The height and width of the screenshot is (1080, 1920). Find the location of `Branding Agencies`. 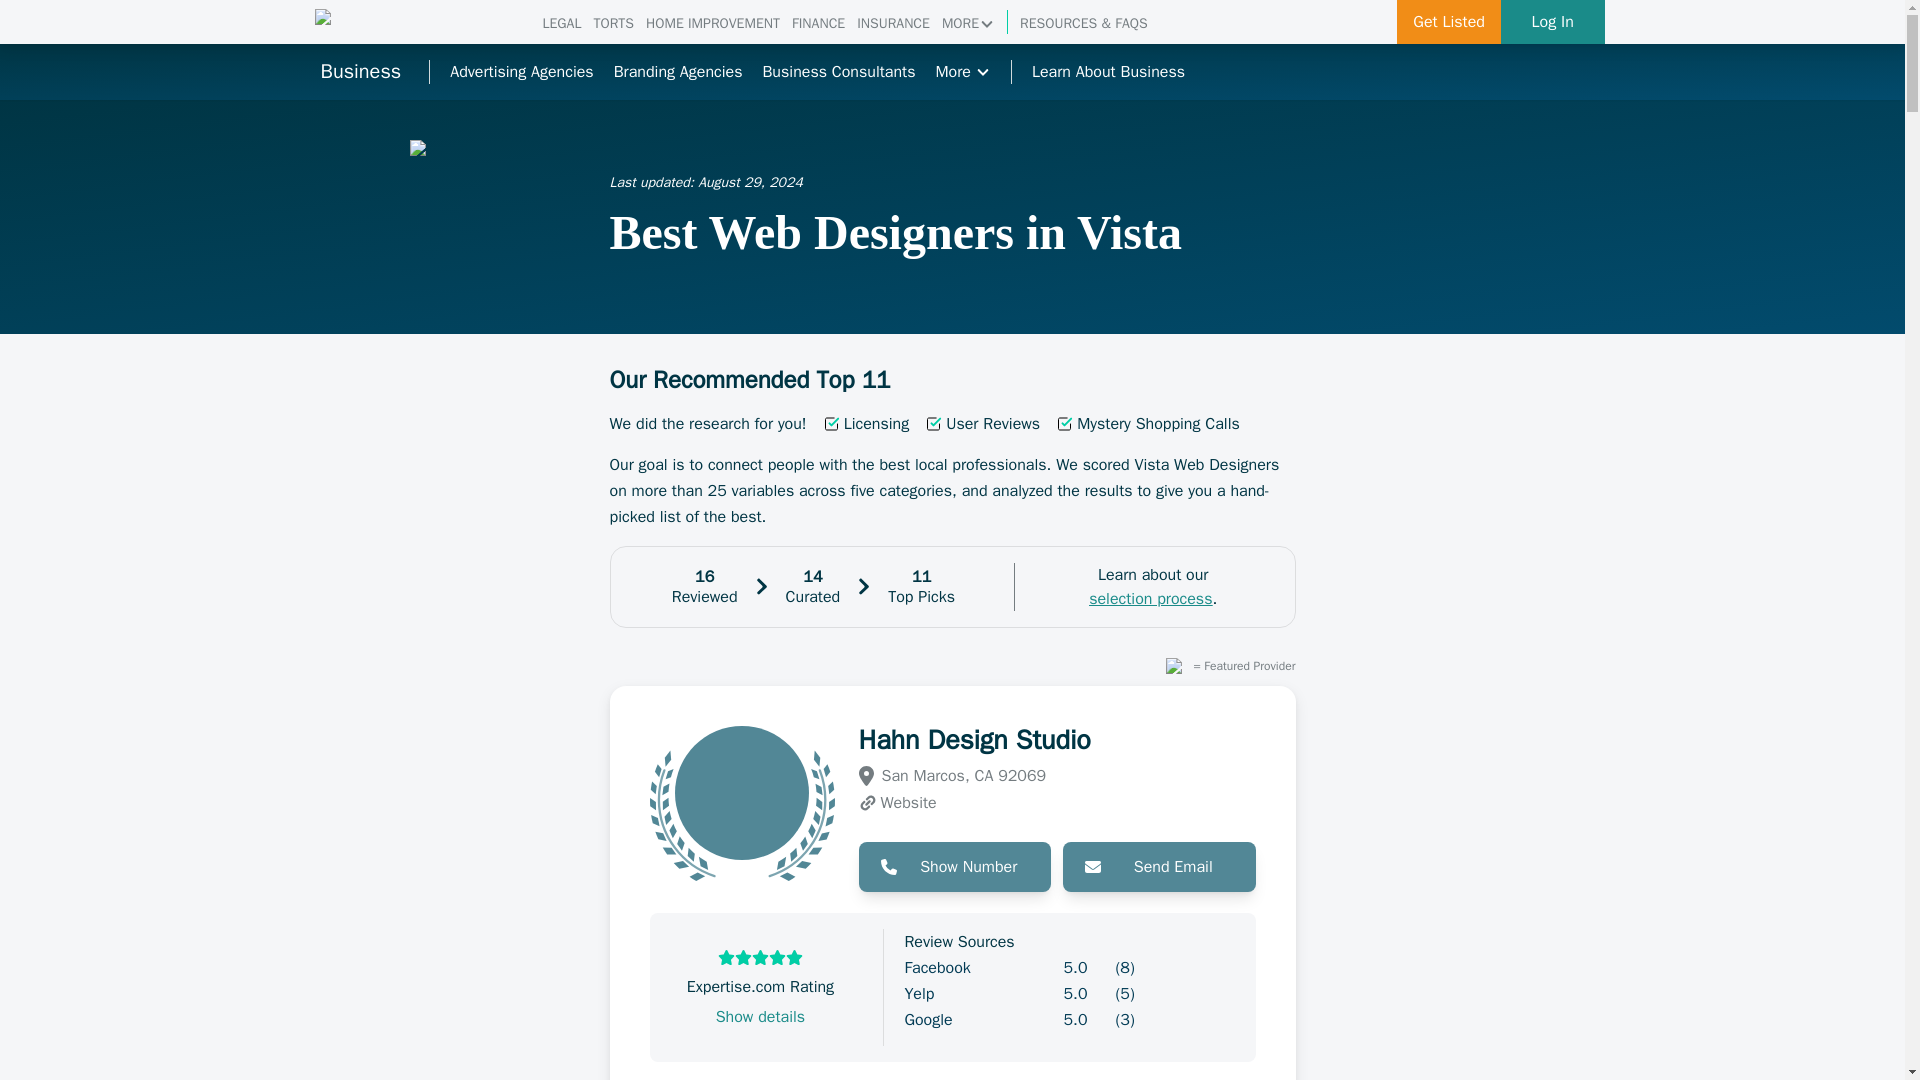

Branding Agencies is located at coordinates (678, 72).